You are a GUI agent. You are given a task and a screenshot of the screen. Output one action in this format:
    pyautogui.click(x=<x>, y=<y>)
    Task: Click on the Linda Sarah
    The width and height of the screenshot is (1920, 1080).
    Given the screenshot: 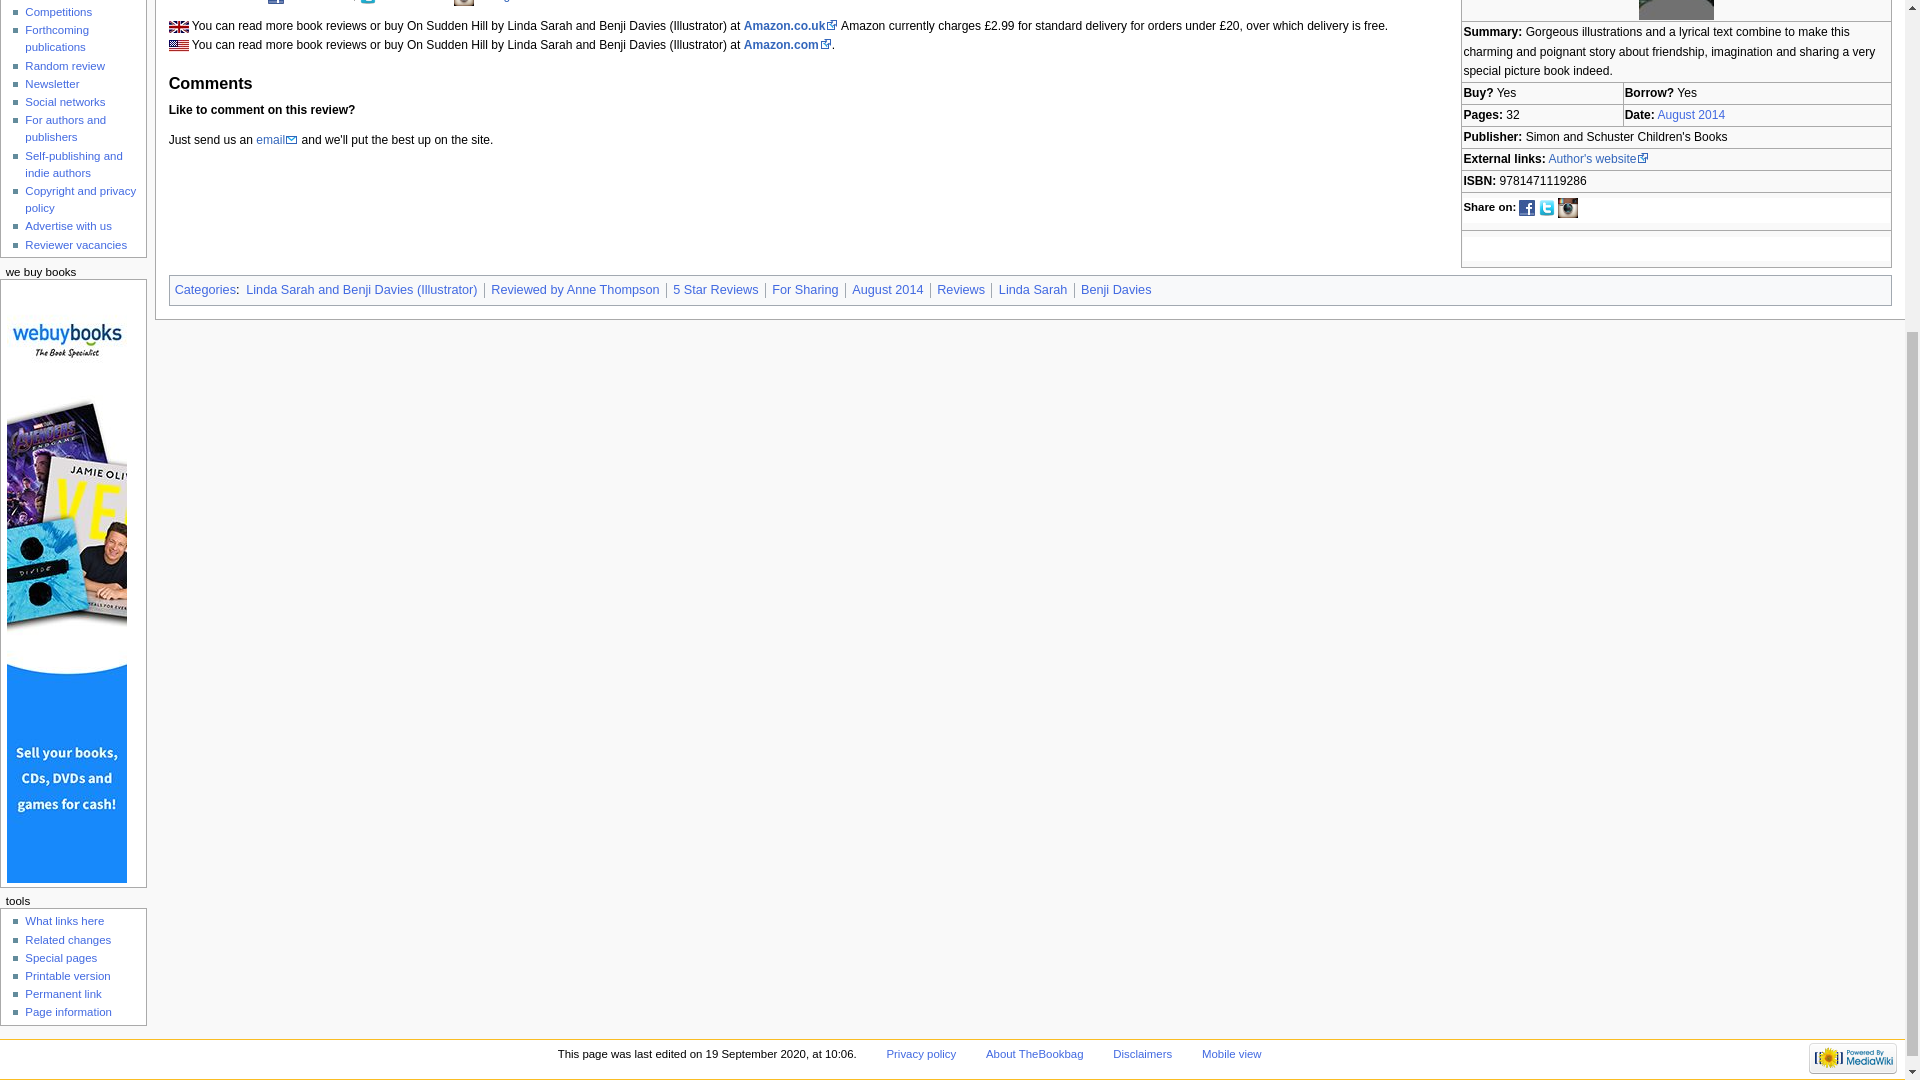 What is the action you would take?
    pyautogui.click(x=1032, y=290)
    